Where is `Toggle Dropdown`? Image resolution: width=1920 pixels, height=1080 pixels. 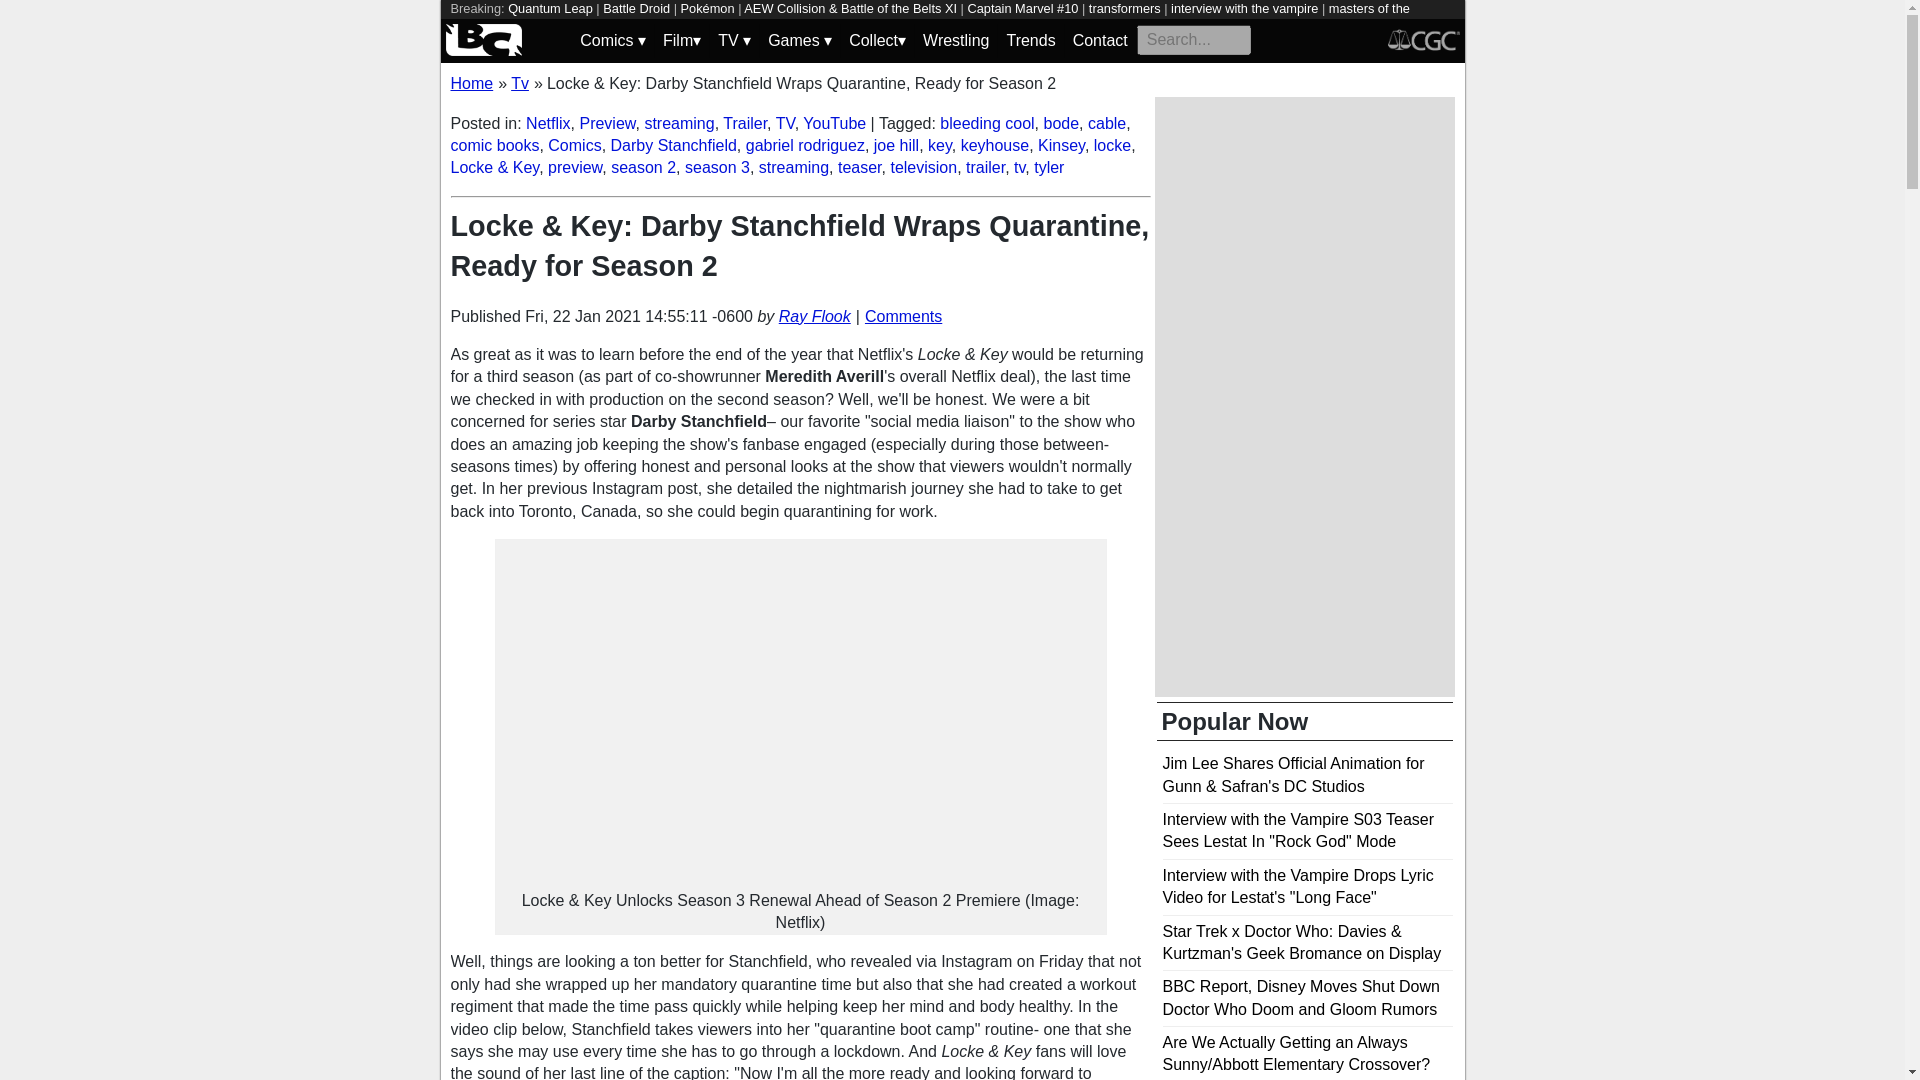 Toggle Dropdown is located at coordinates (681, 40).